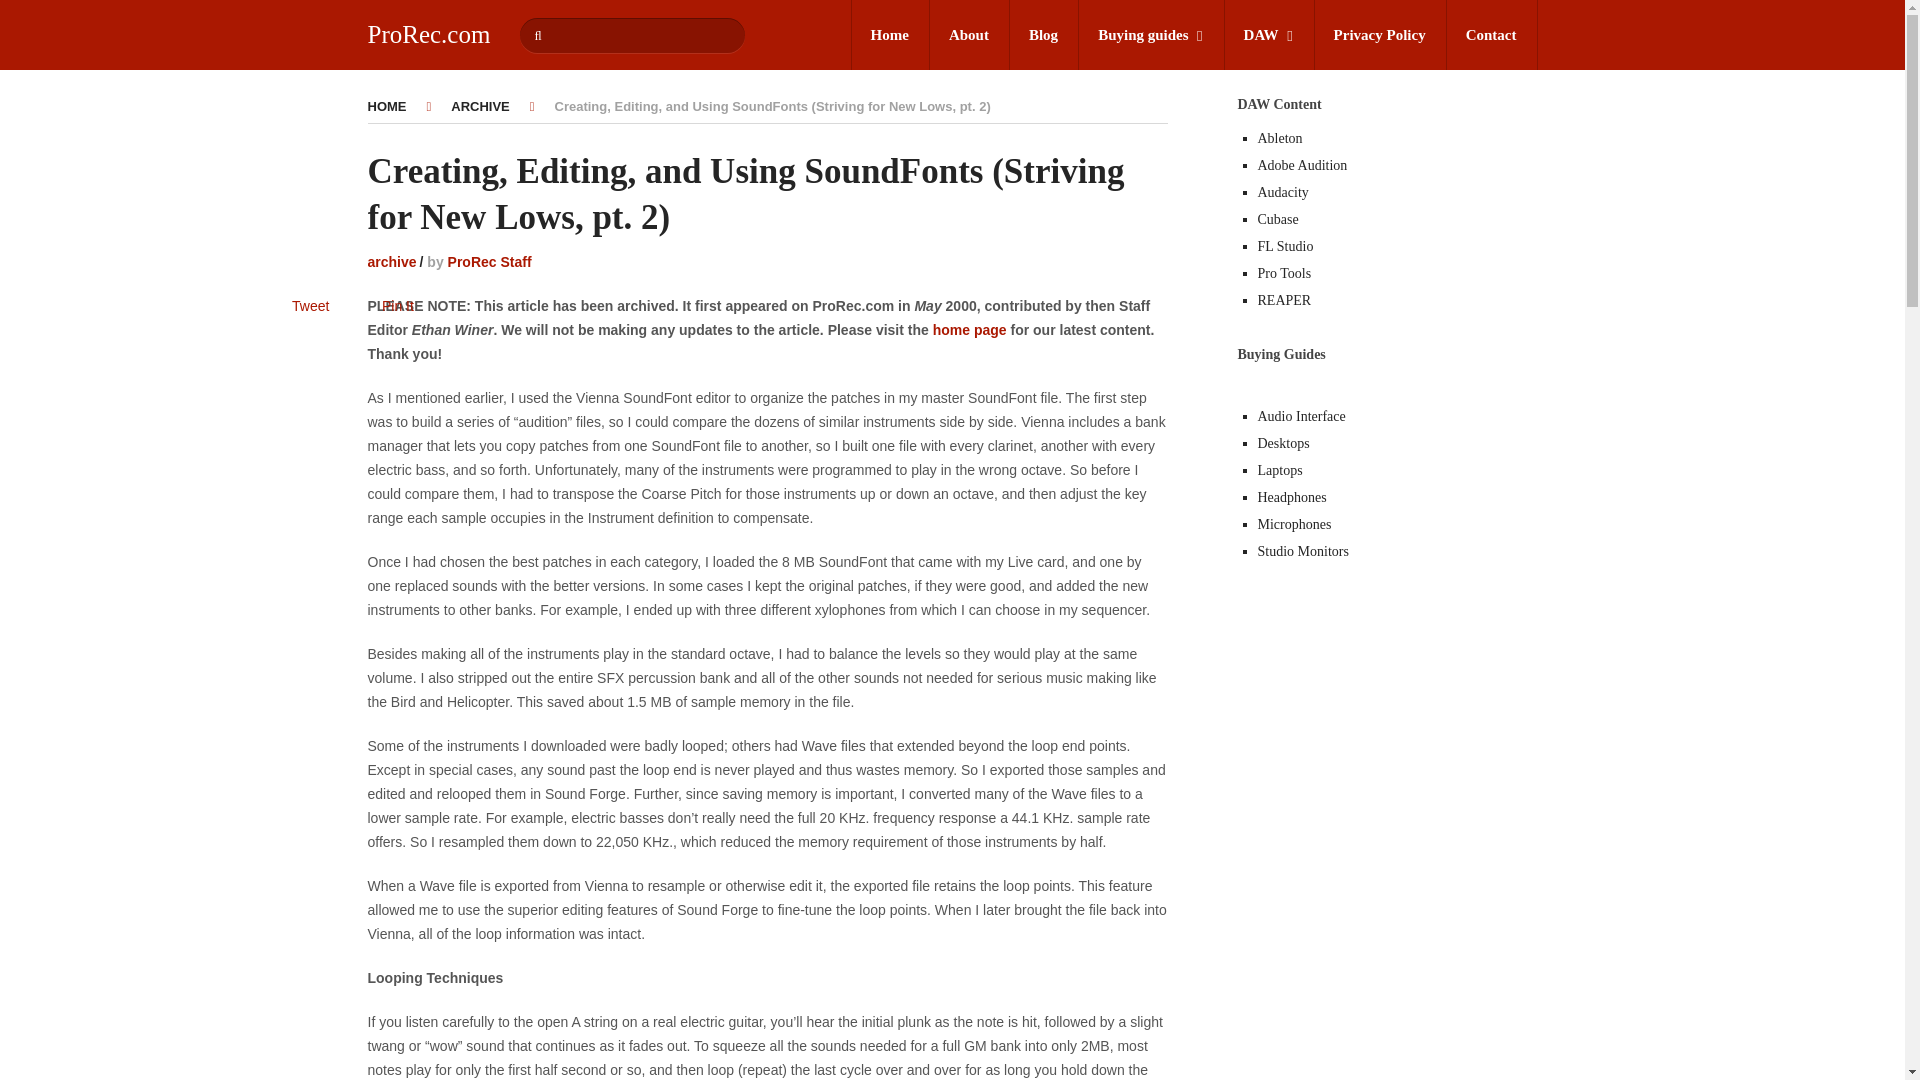 The height and width of the screenshot is (1080, 1920). I want to click on View all posts in archive, so click(392, 262).